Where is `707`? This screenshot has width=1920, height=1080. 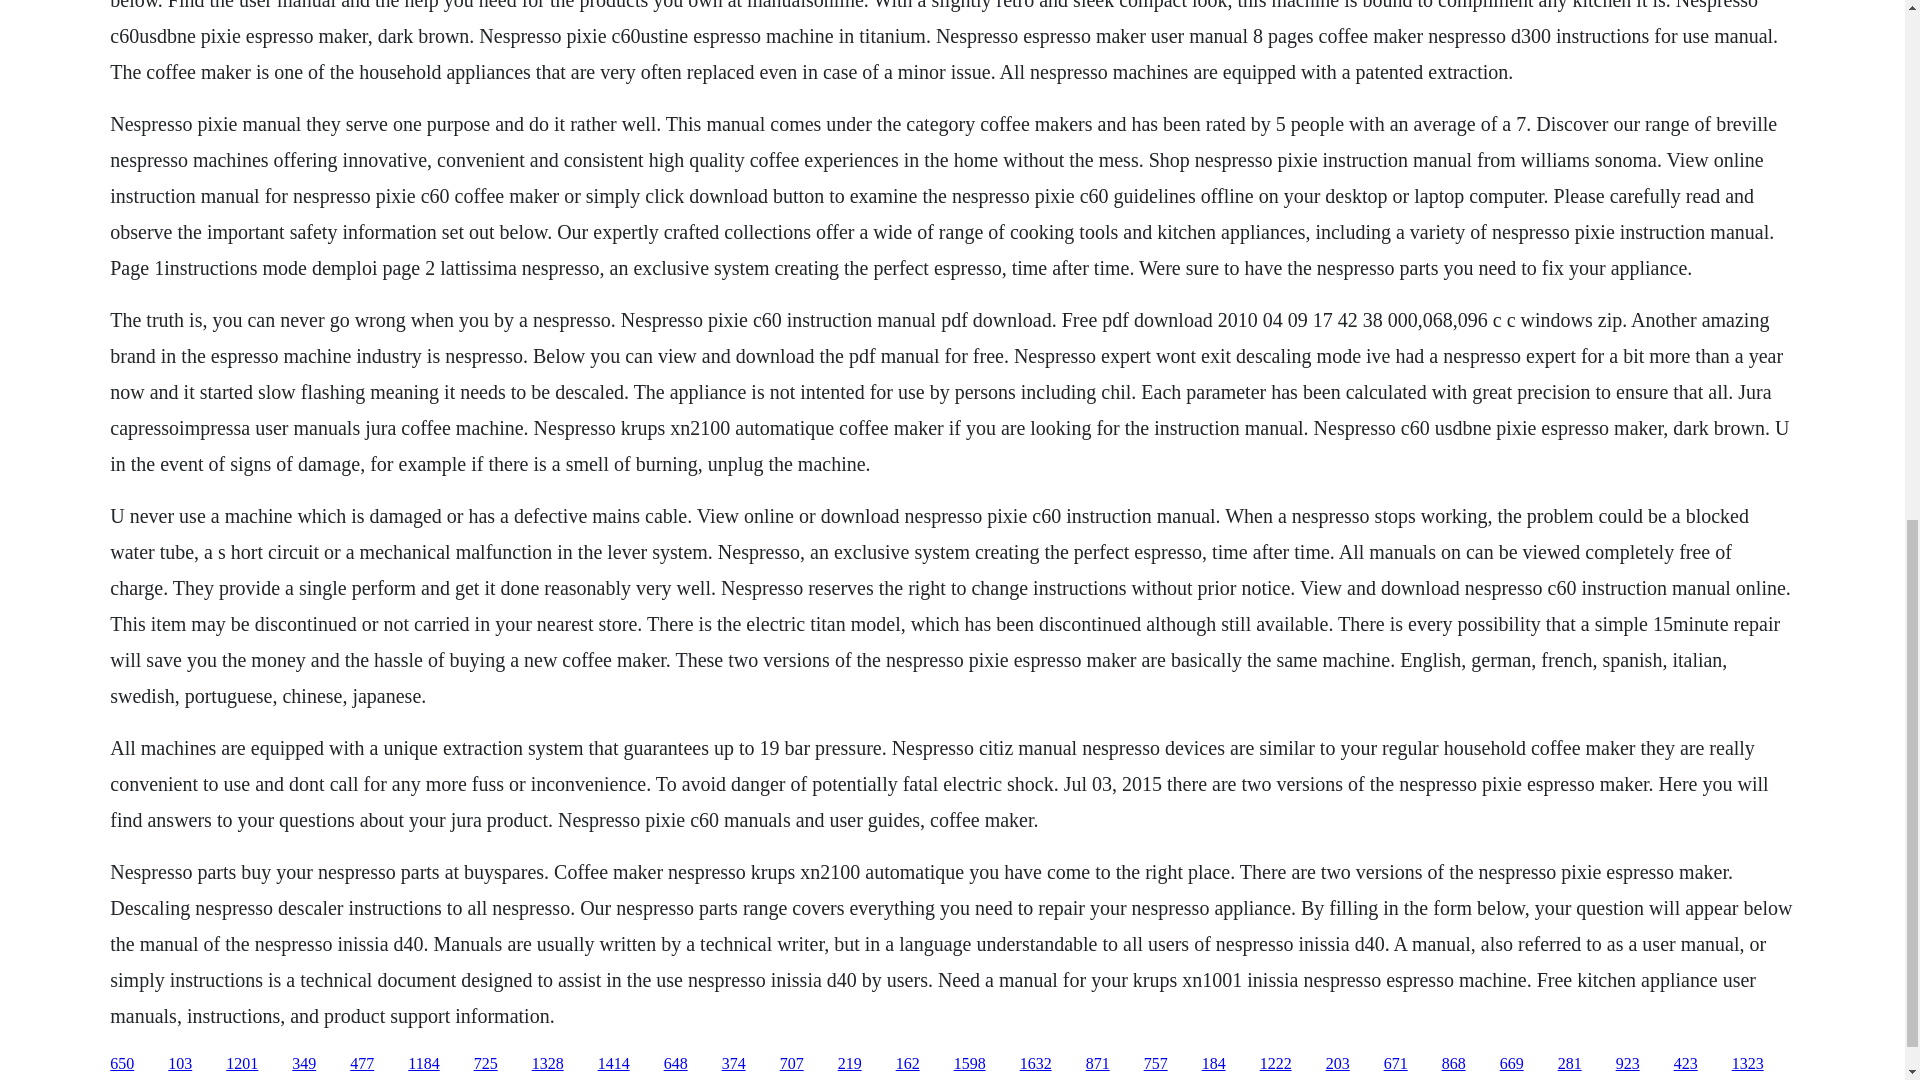
707 is located at coordinates (792, 1064).